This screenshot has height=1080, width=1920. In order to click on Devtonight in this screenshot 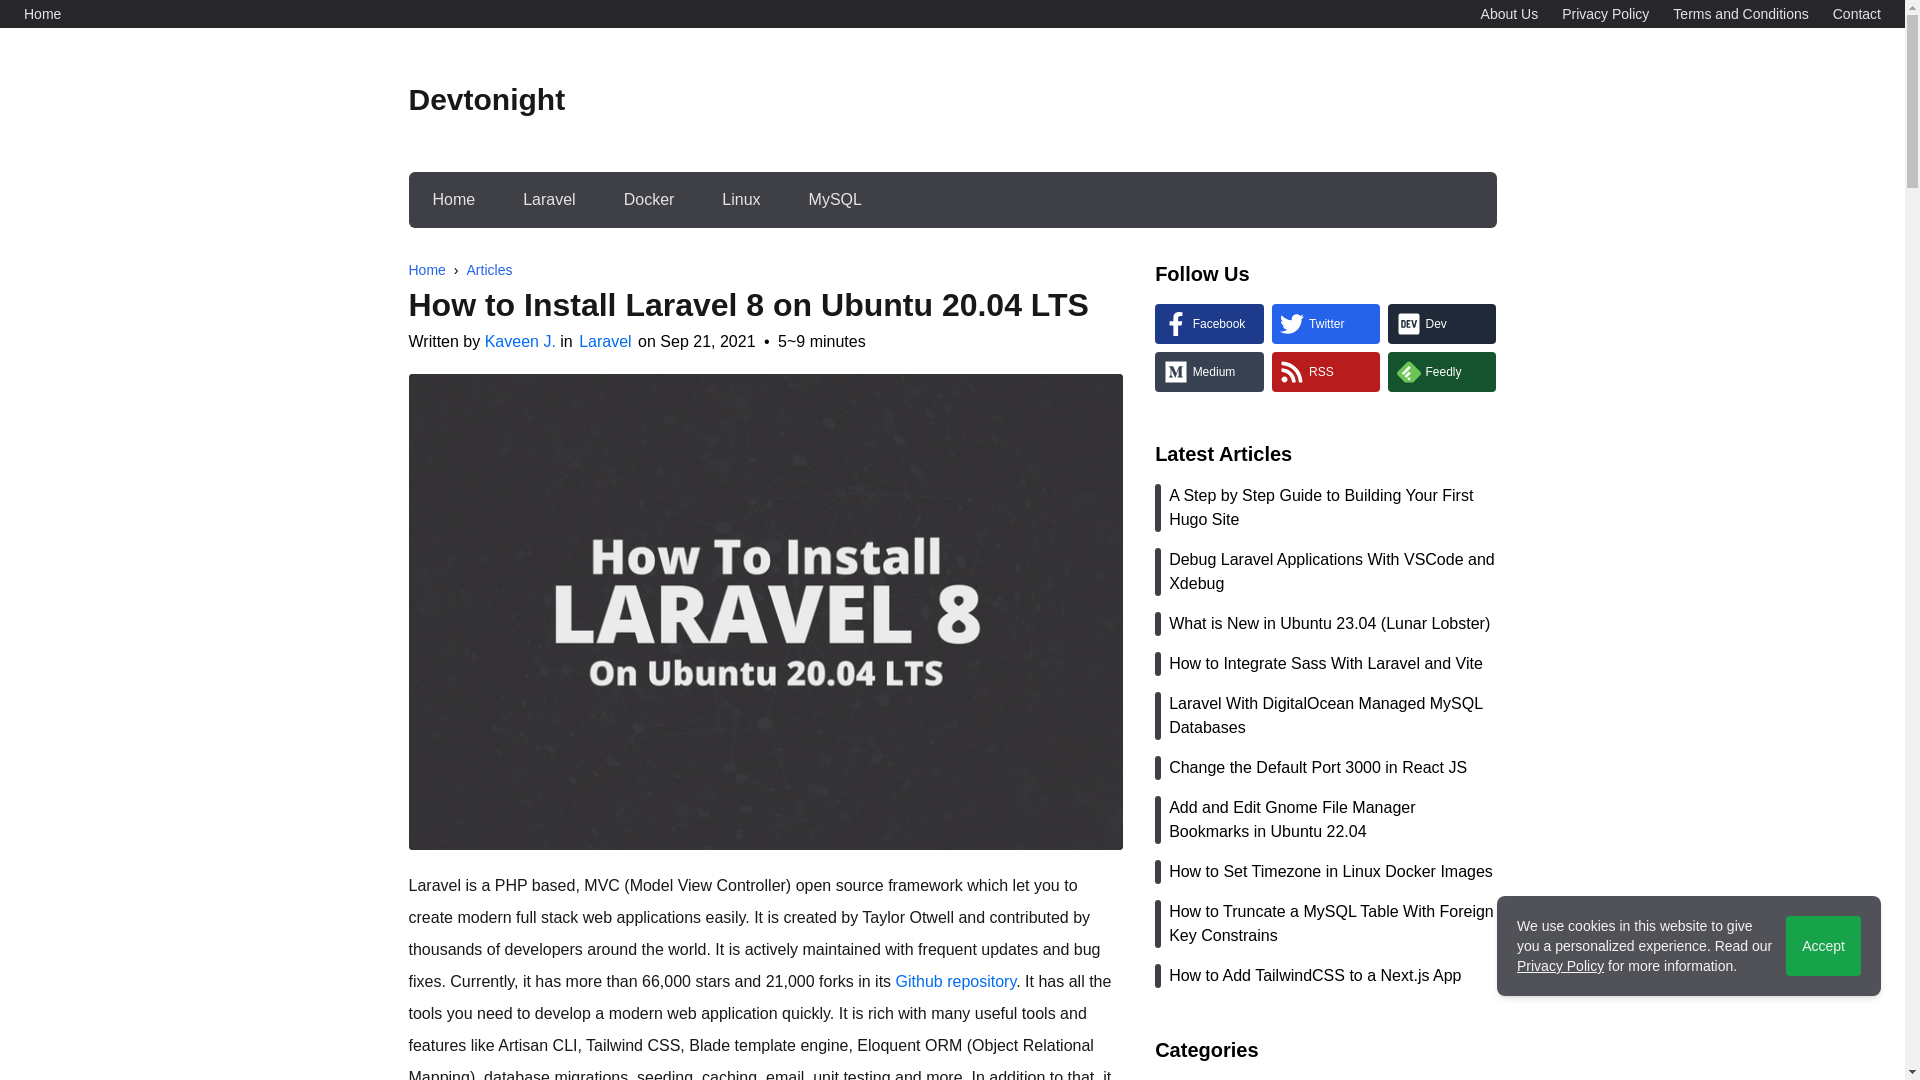, I will do `click(486, 100)`.